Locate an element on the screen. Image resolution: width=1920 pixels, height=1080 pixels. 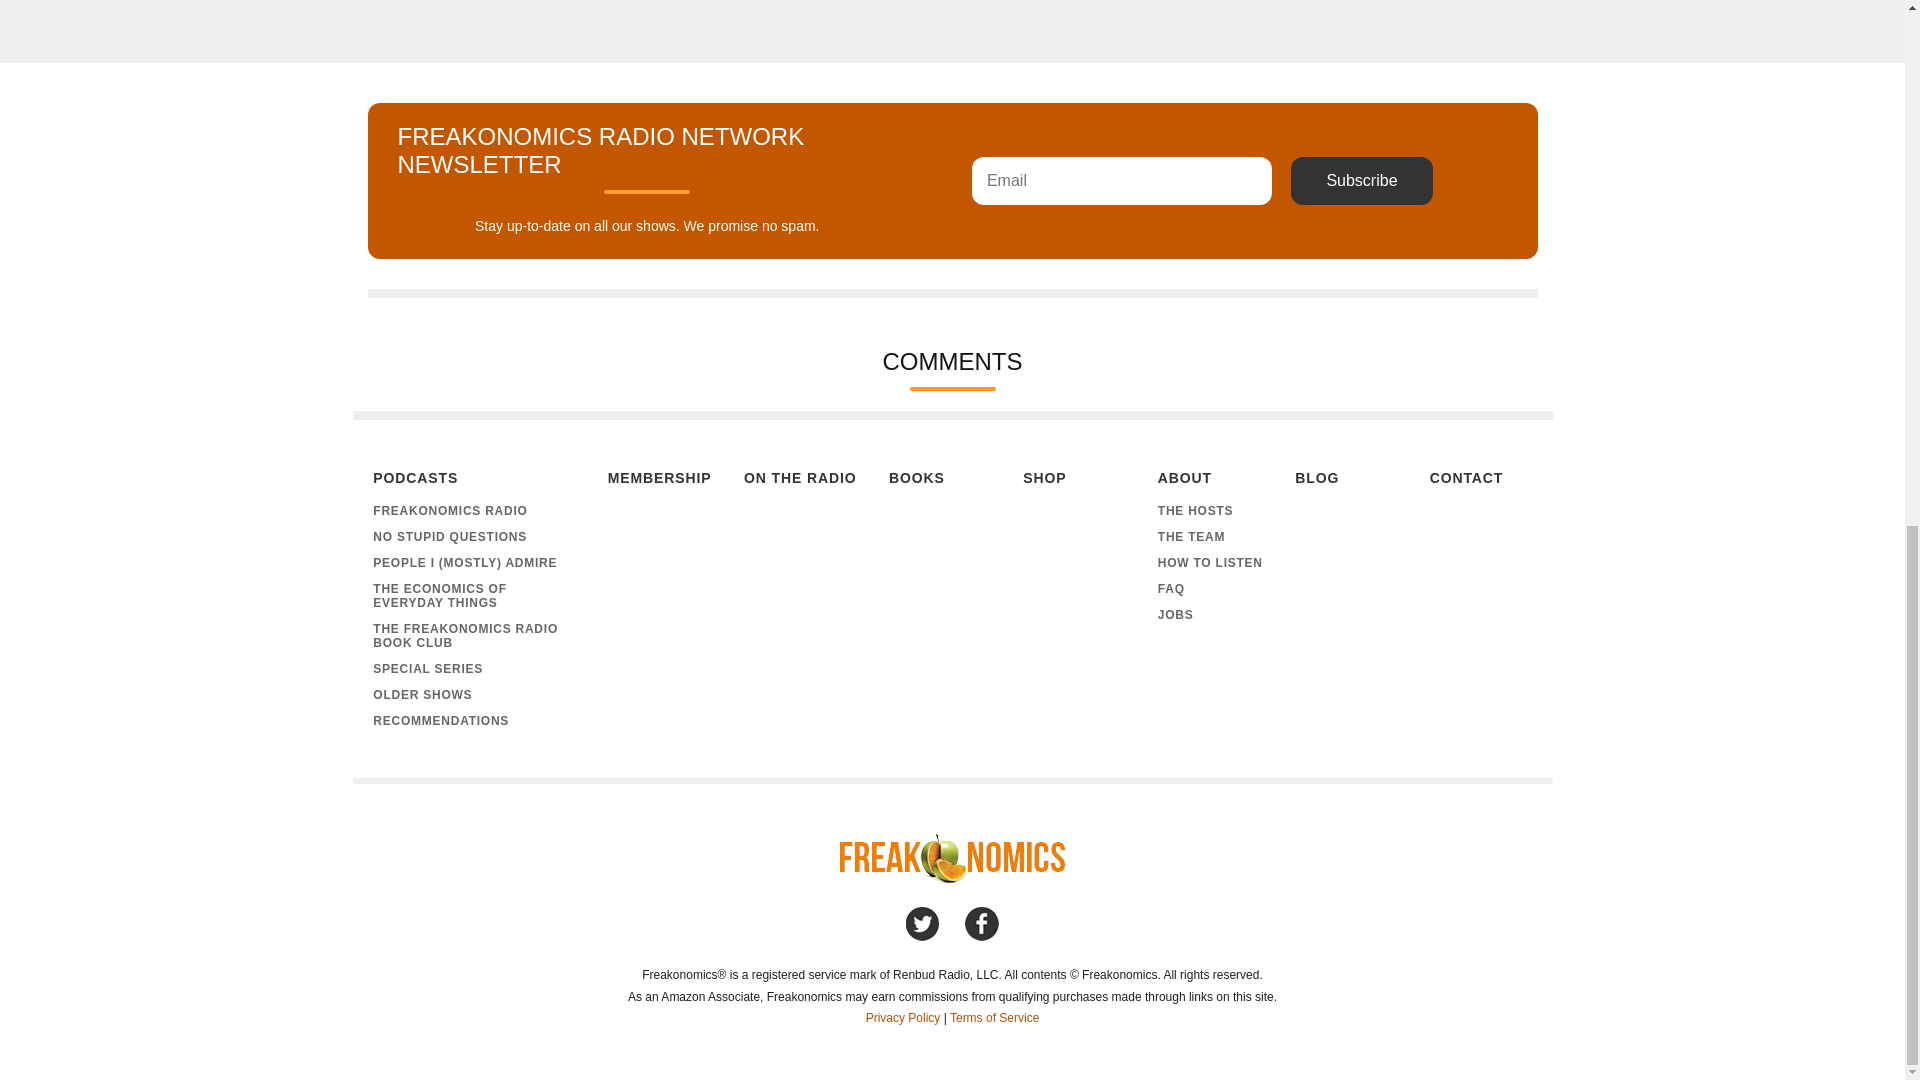
Subscribe is located at coordinates (1361, 180).